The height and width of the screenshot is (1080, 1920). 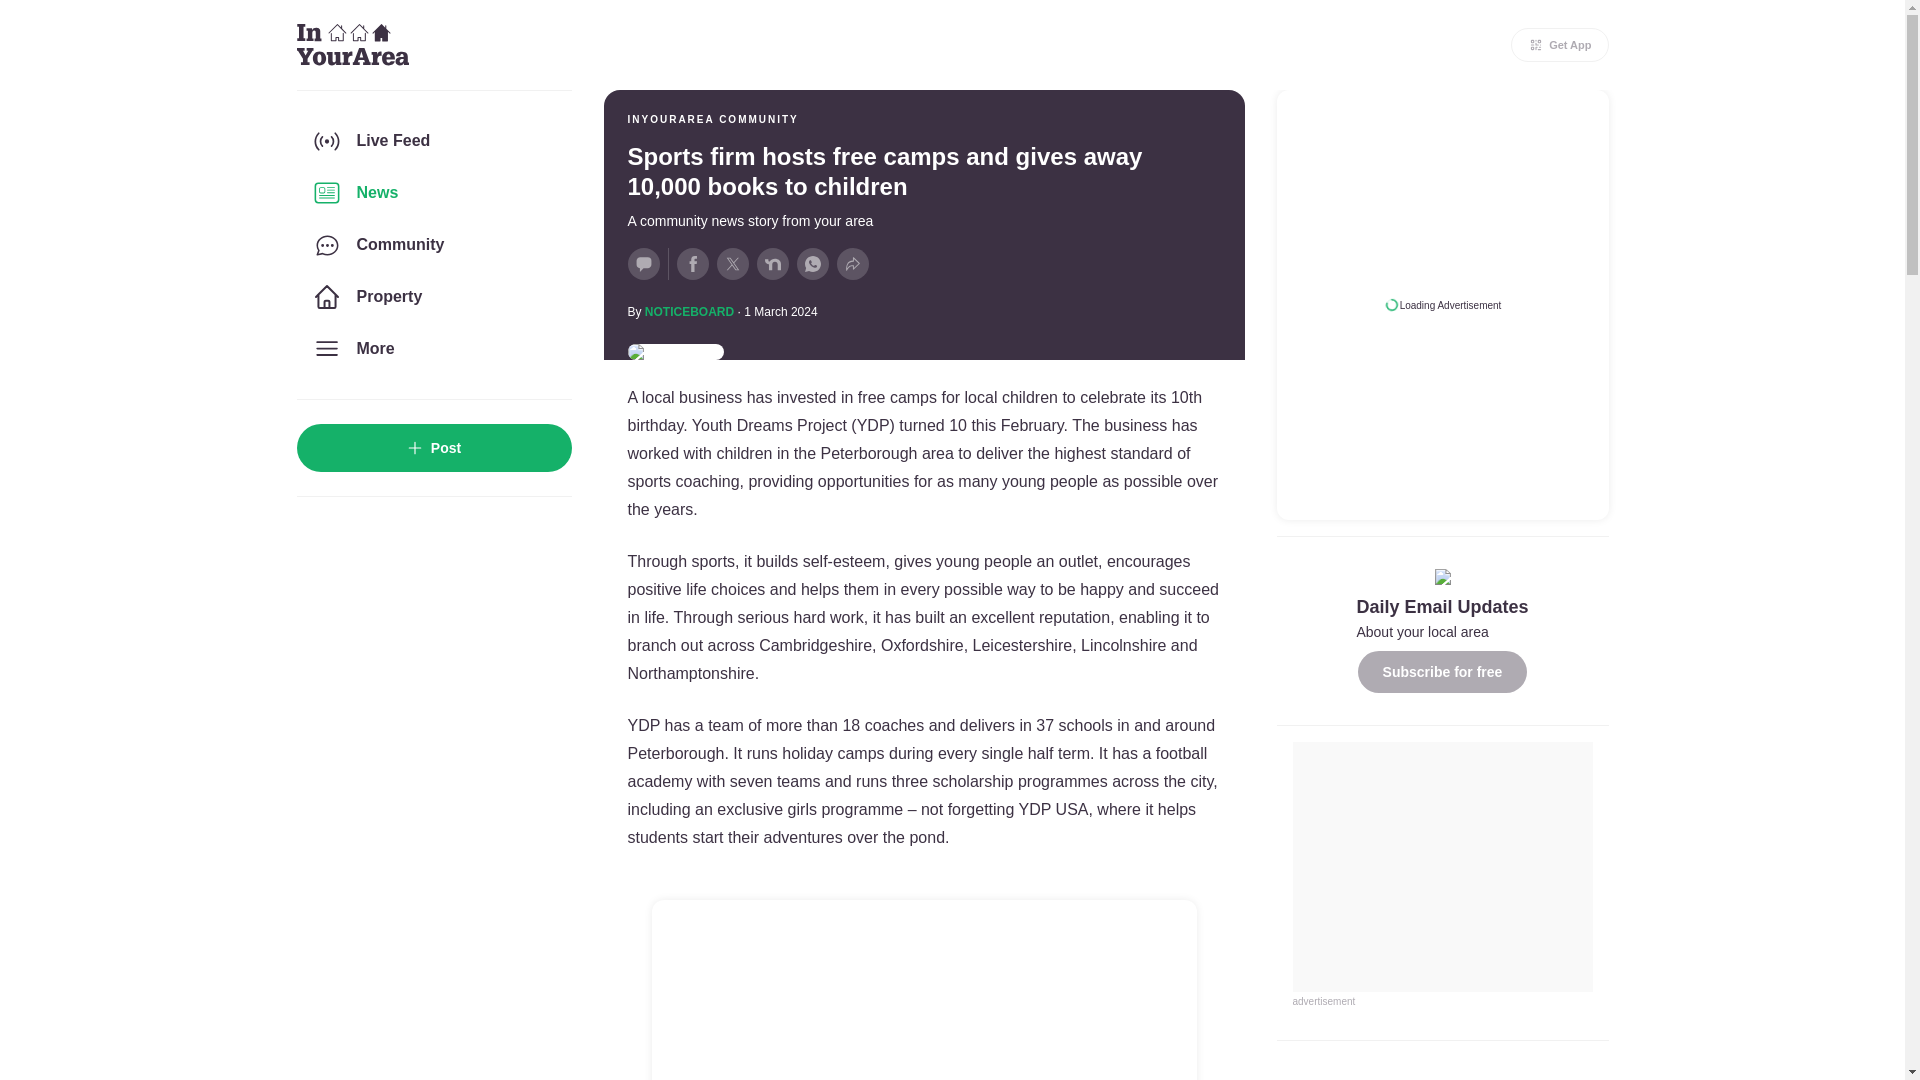 What do you see at coordinates (772, 264) in the screenshot?
I see `Share to Nextdoor` at bounding box center [772, 264].